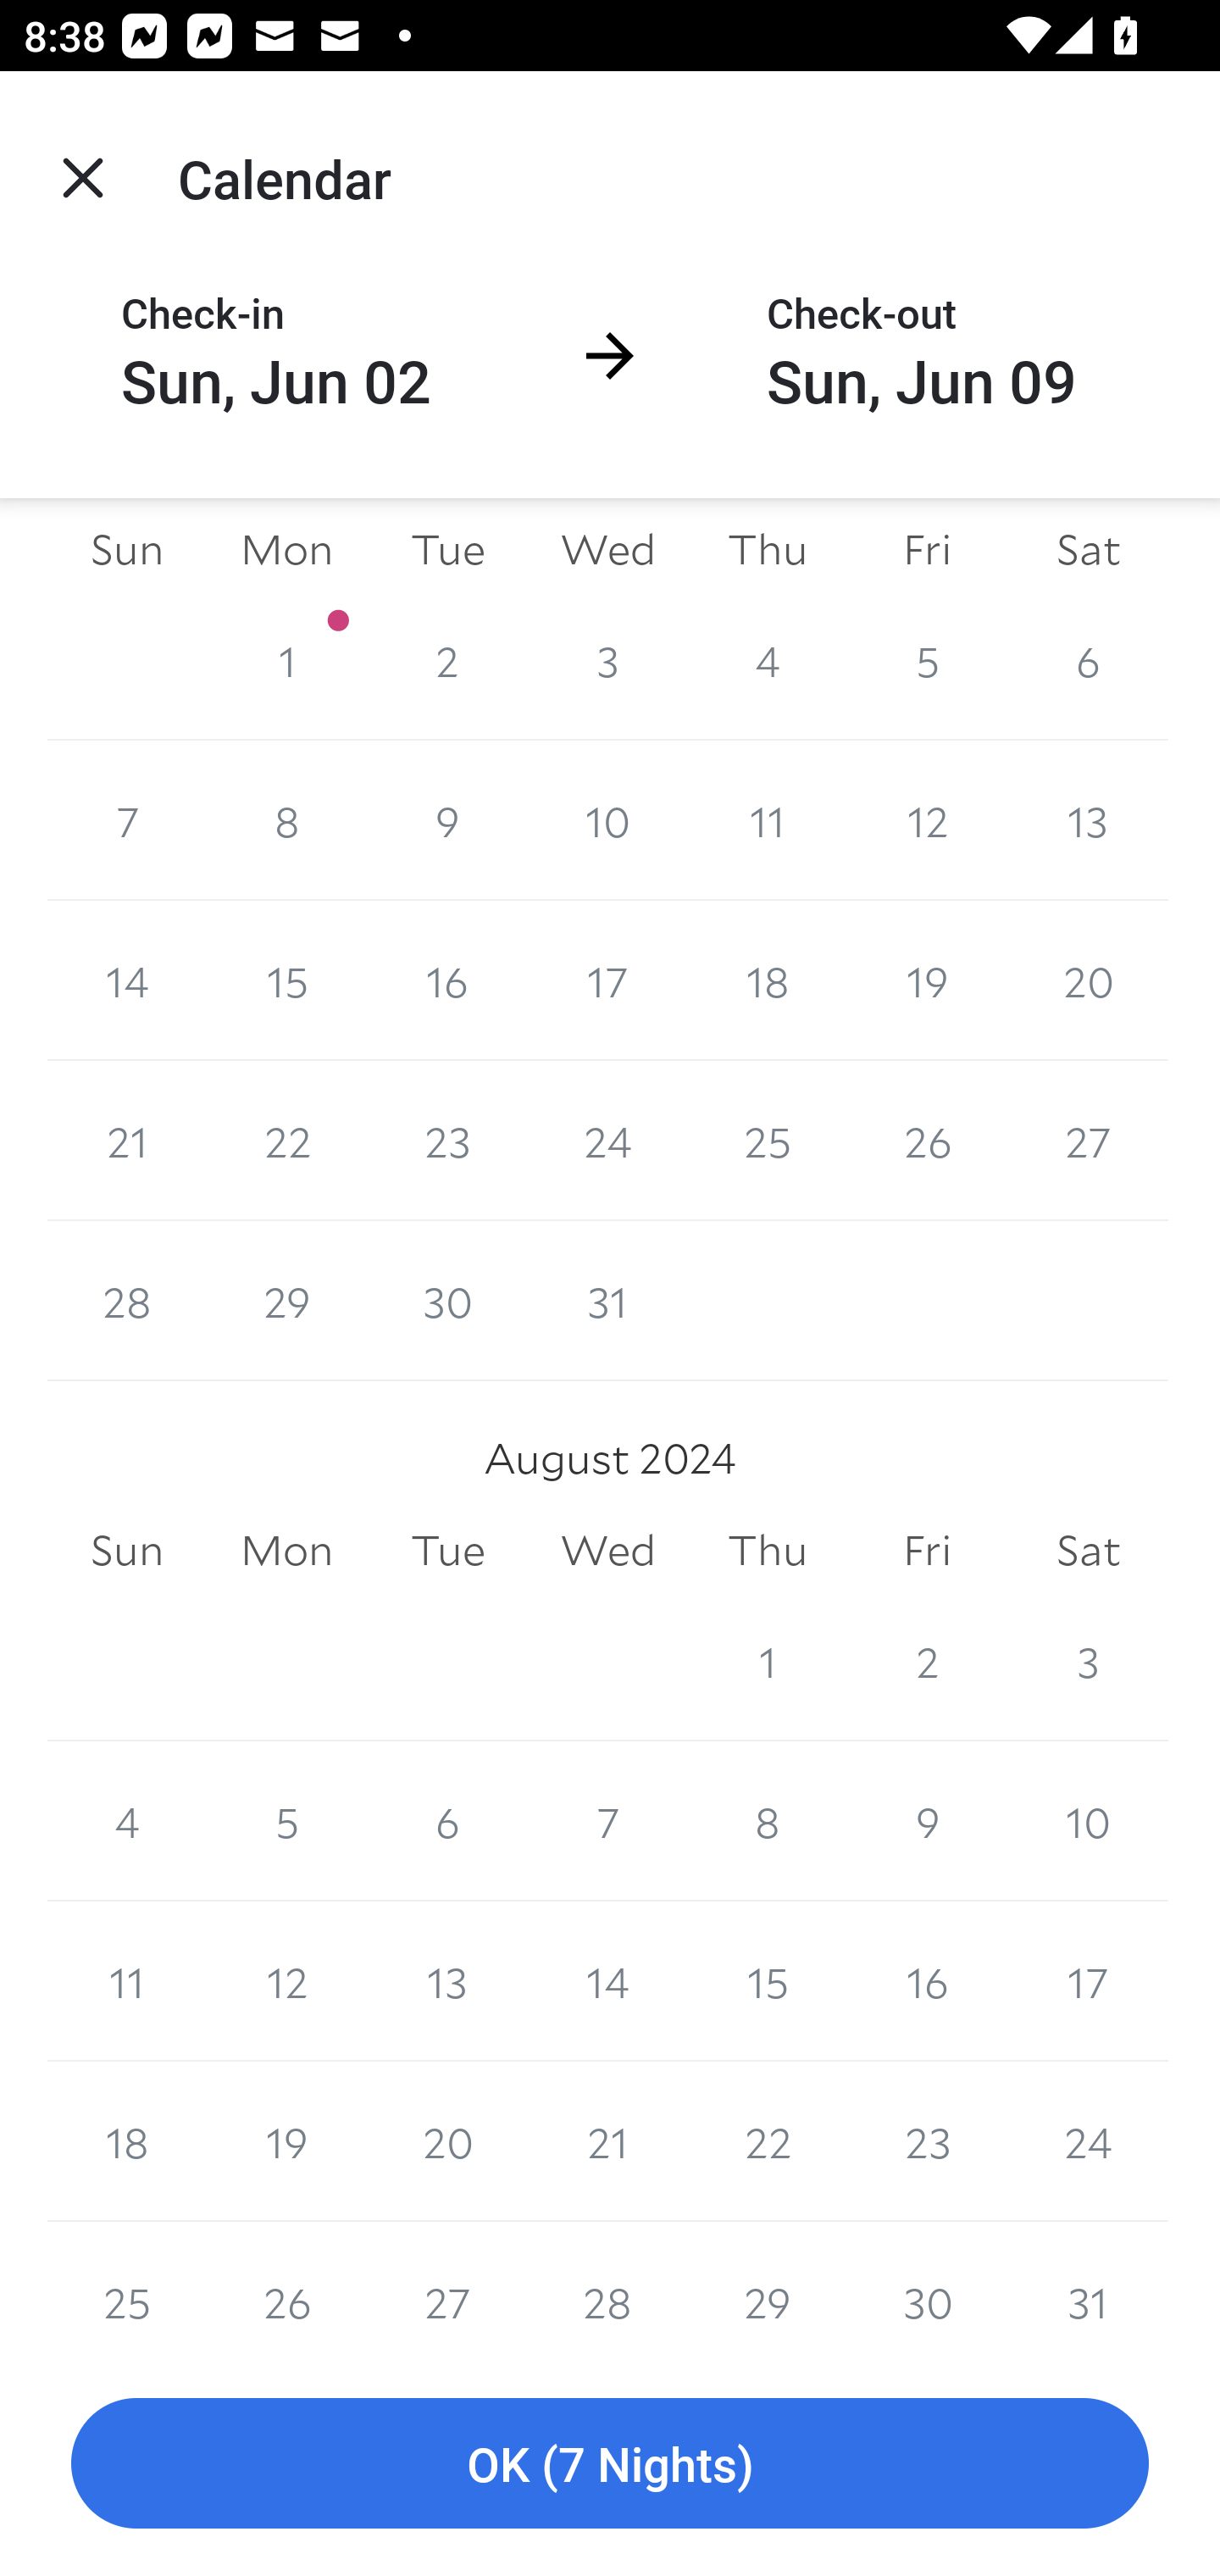  I want to click on 29 29 August 2024, so click(768, 2285).